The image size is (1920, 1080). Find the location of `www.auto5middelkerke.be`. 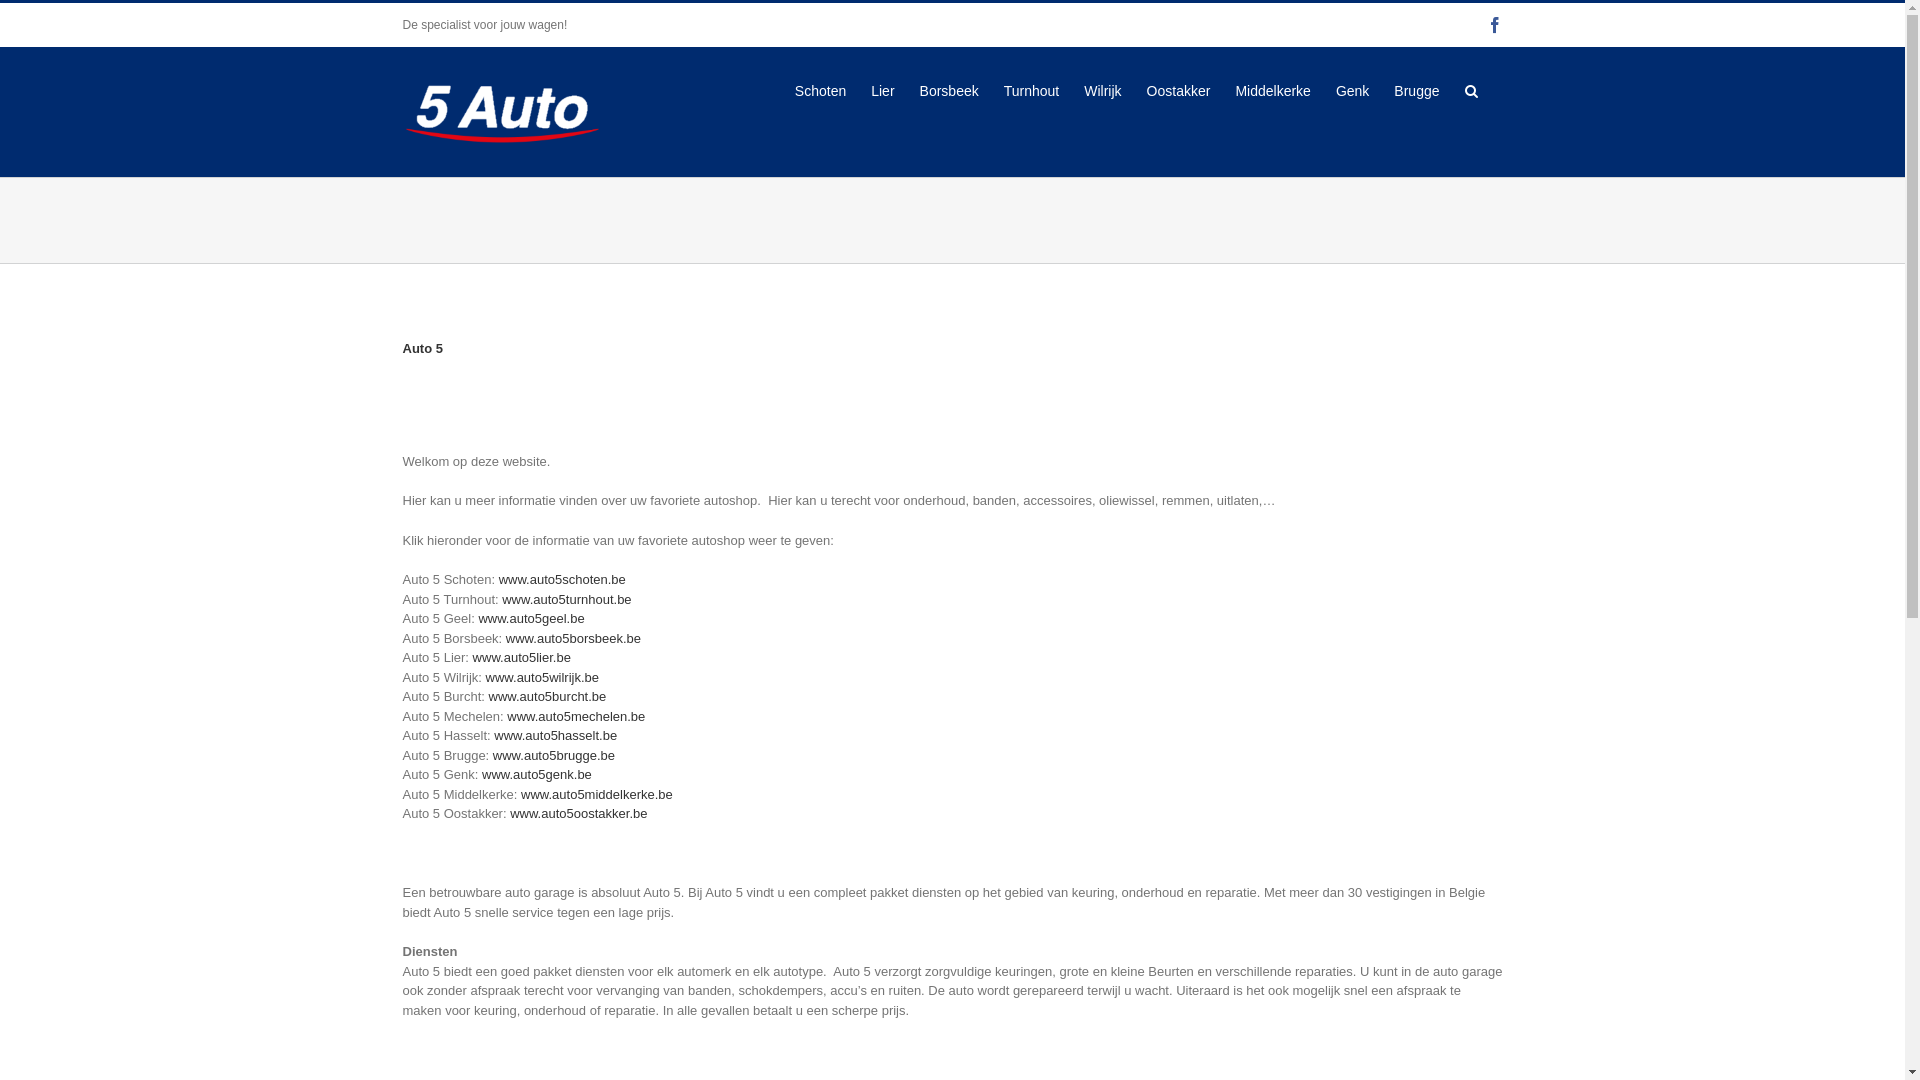

www.auto5middelkerke.be is located at coordinates (597, 794).